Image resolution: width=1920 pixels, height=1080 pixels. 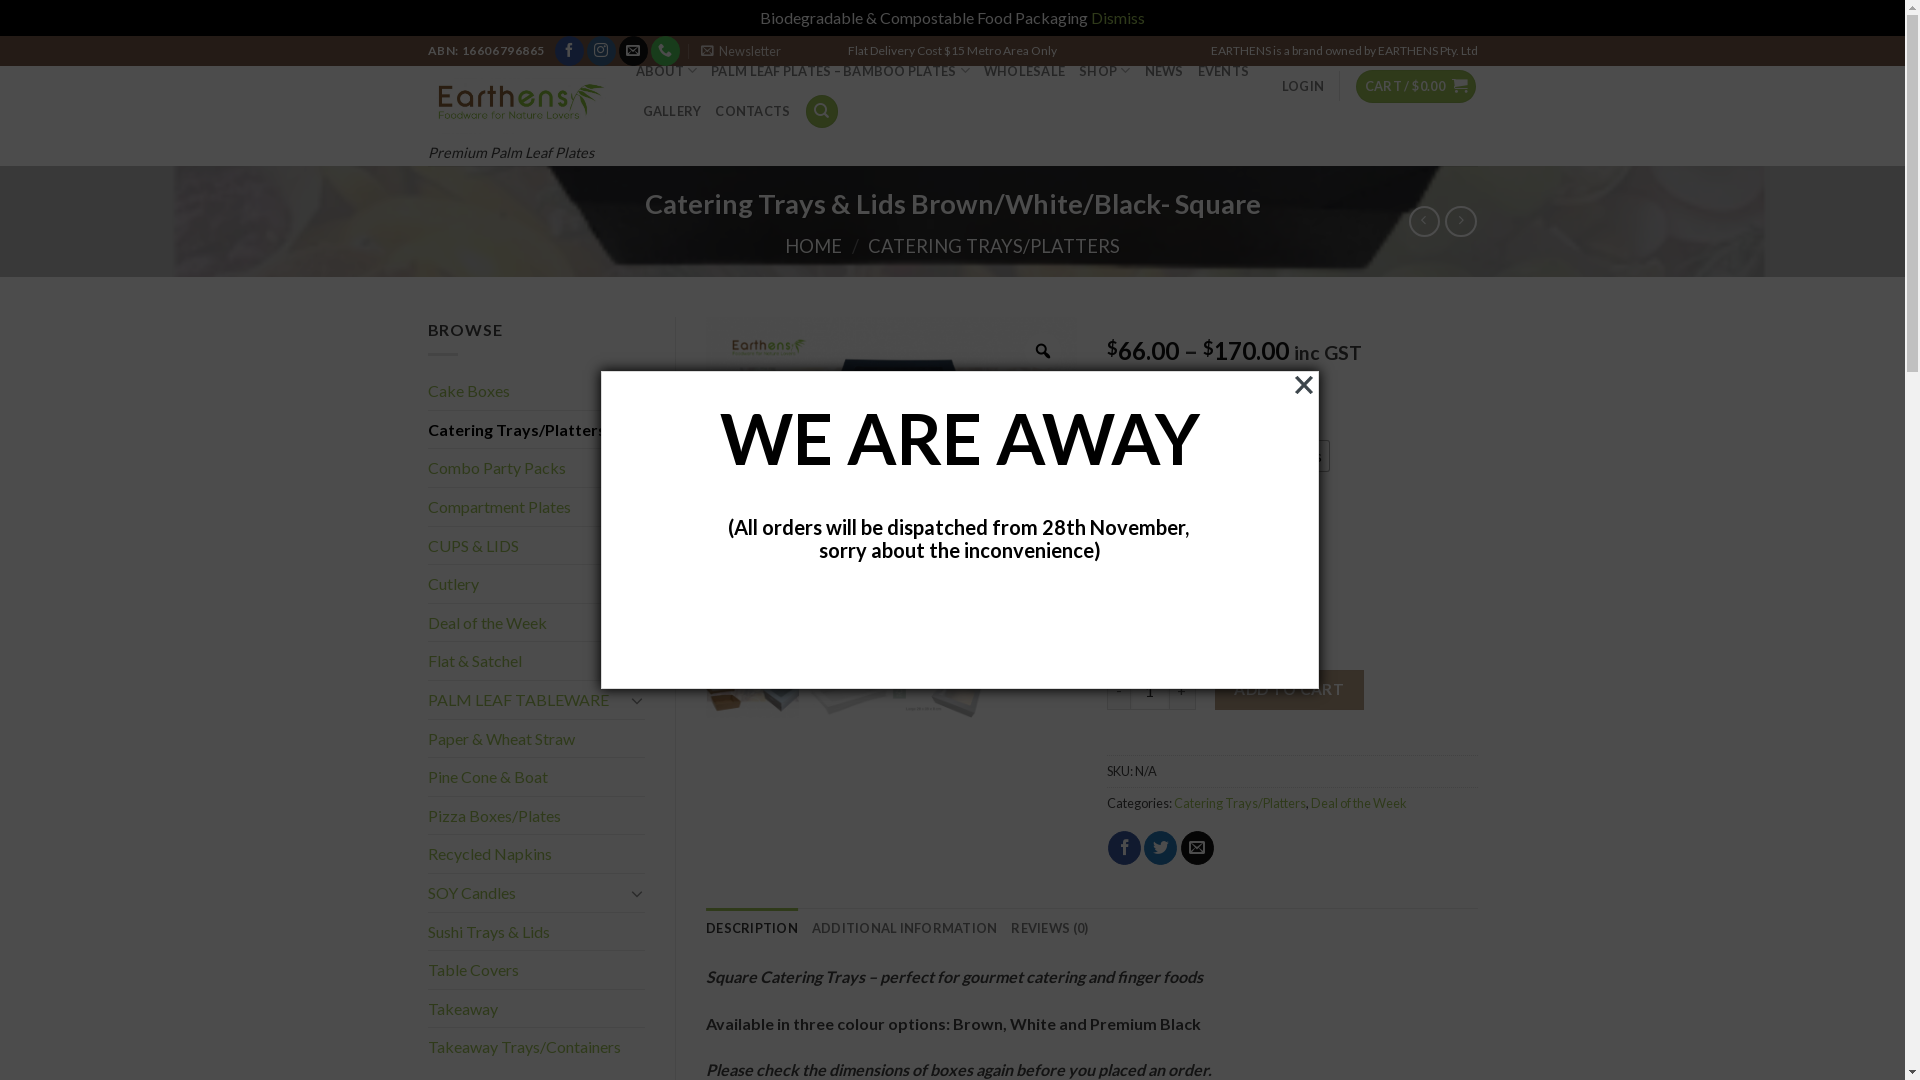 I want to click on Paper & Wheat Straw, so click(x=537, y=739).